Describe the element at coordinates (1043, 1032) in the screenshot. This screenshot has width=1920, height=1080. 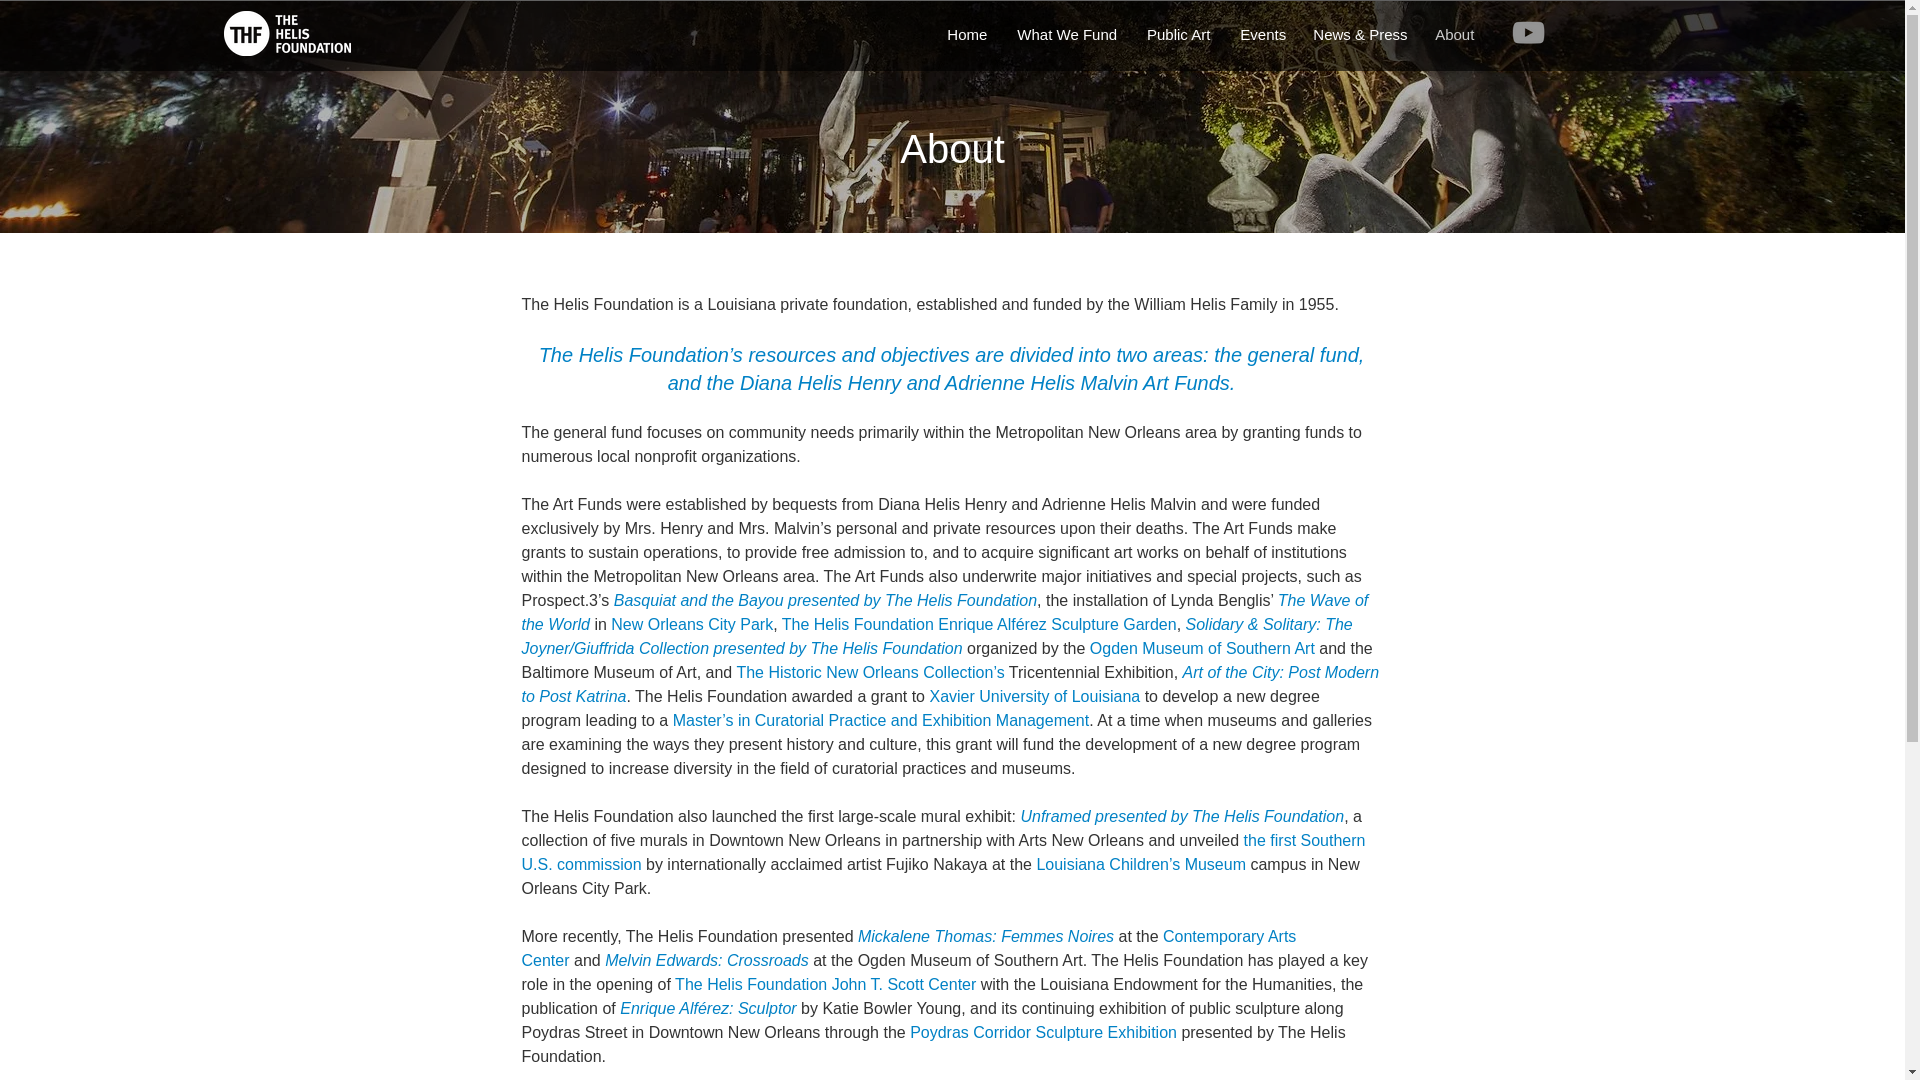
I see `Poydras Corridor Sculpture Exhibition` at that location.